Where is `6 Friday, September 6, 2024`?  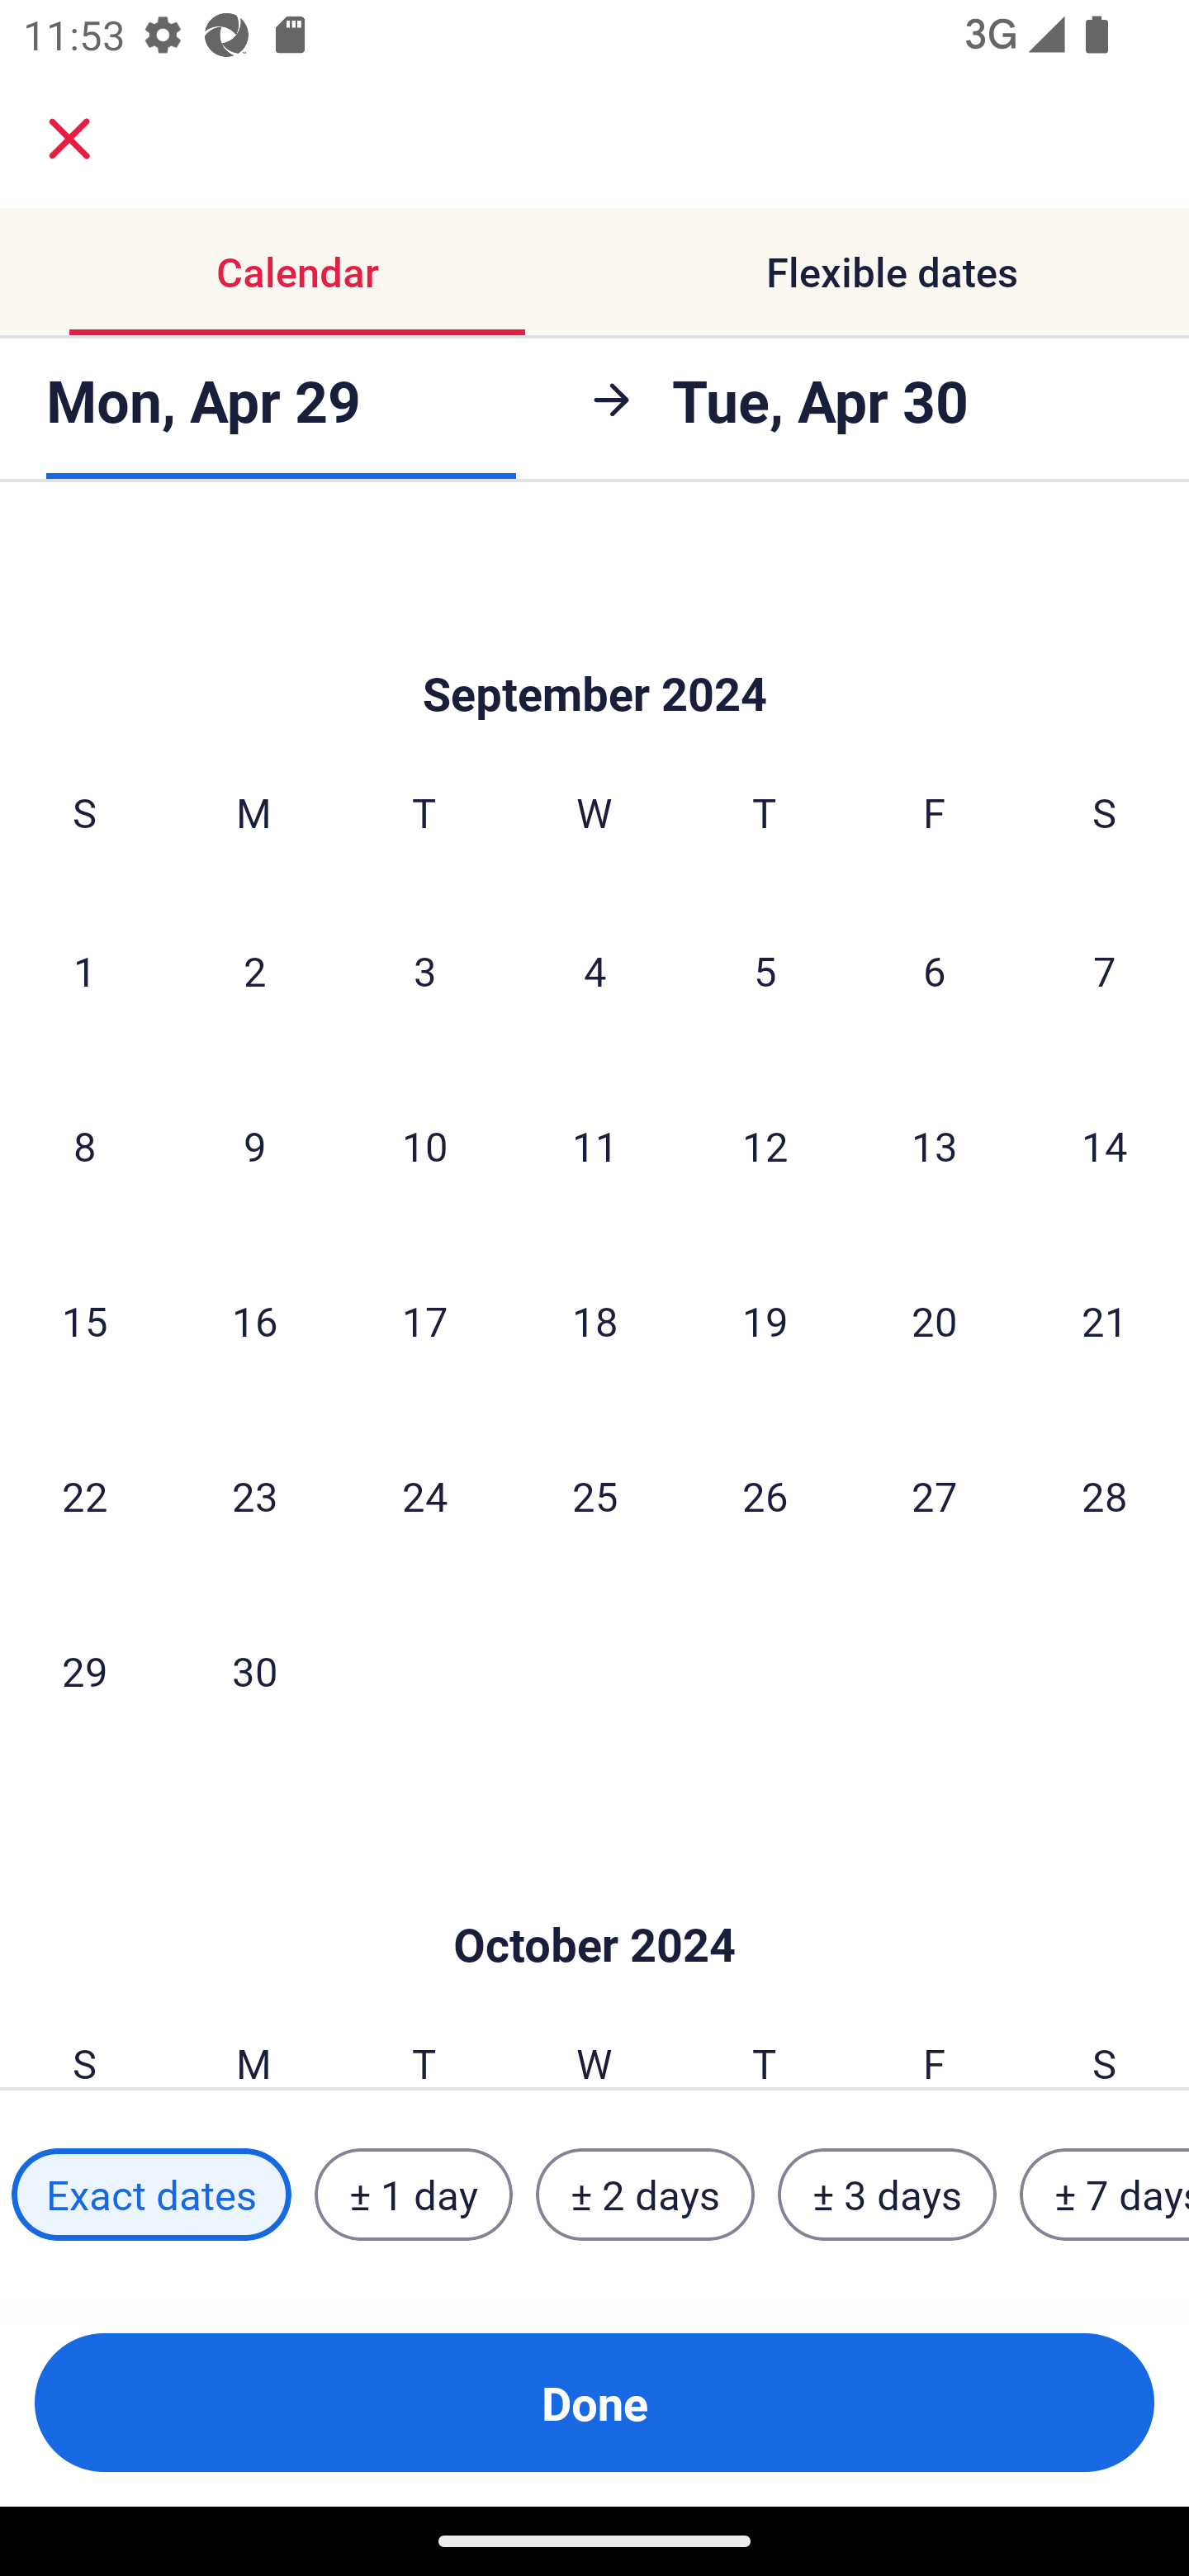
6 Friday, September 6, 2024 is located at coordinates (935, 971).